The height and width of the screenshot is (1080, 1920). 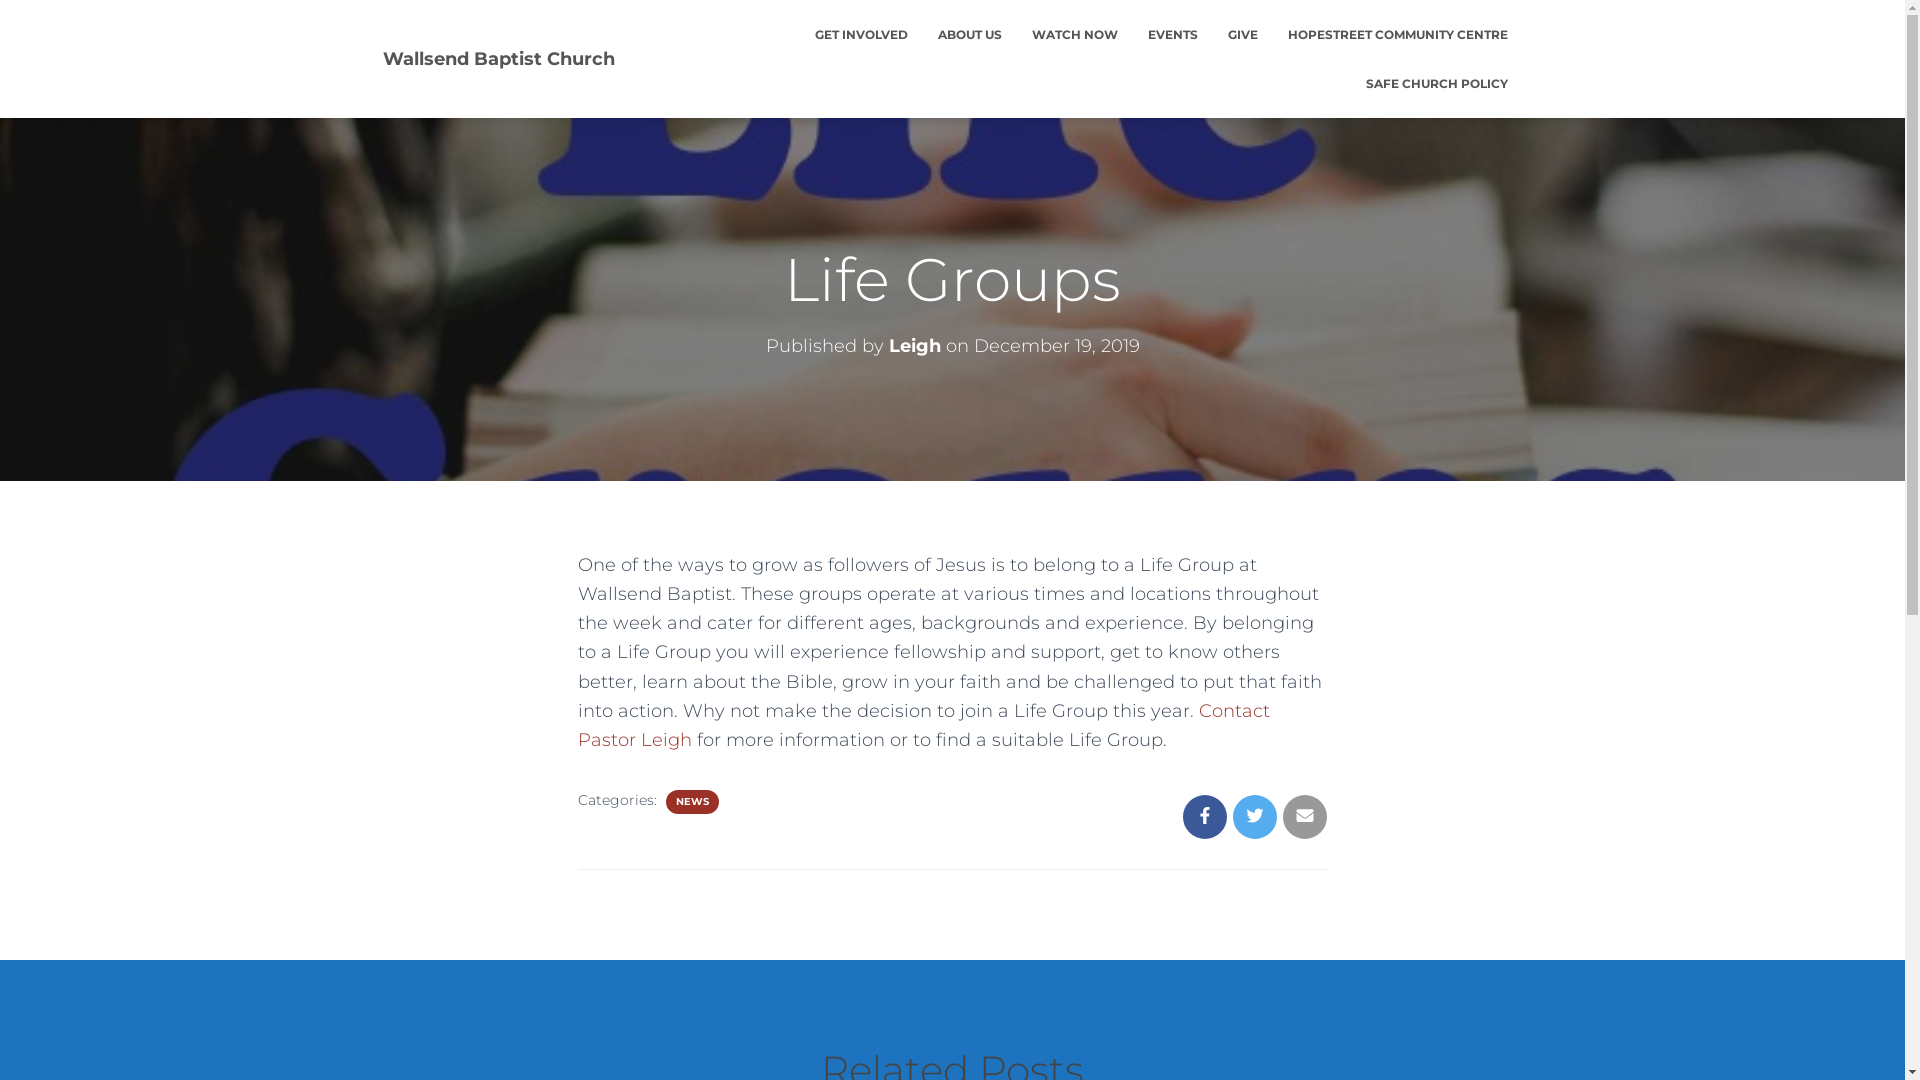 What do you see at coordinates (1172, 34) in the screenshot?
I see `EVENTS` at bounding box center [1172, 34].